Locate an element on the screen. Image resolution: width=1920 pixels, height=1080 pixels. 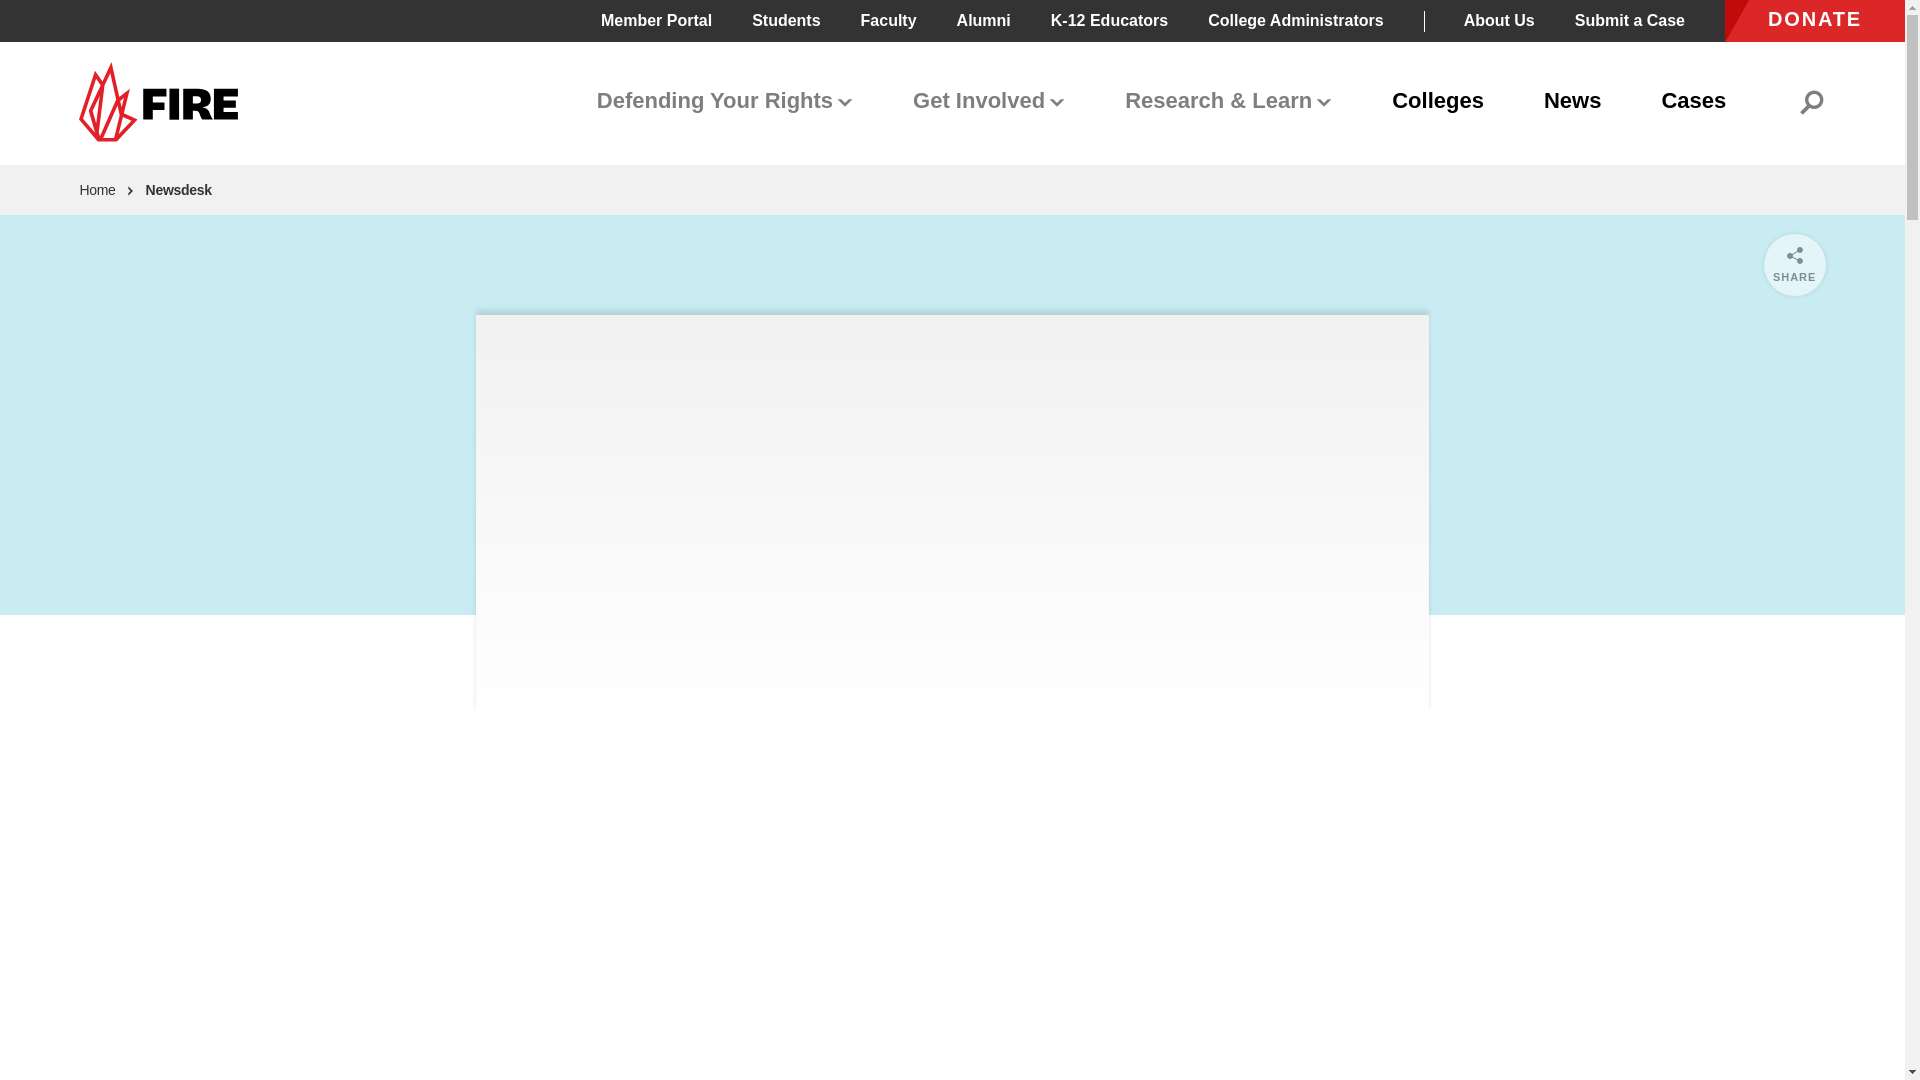
Member Portal is located at coordinates (656, 20).